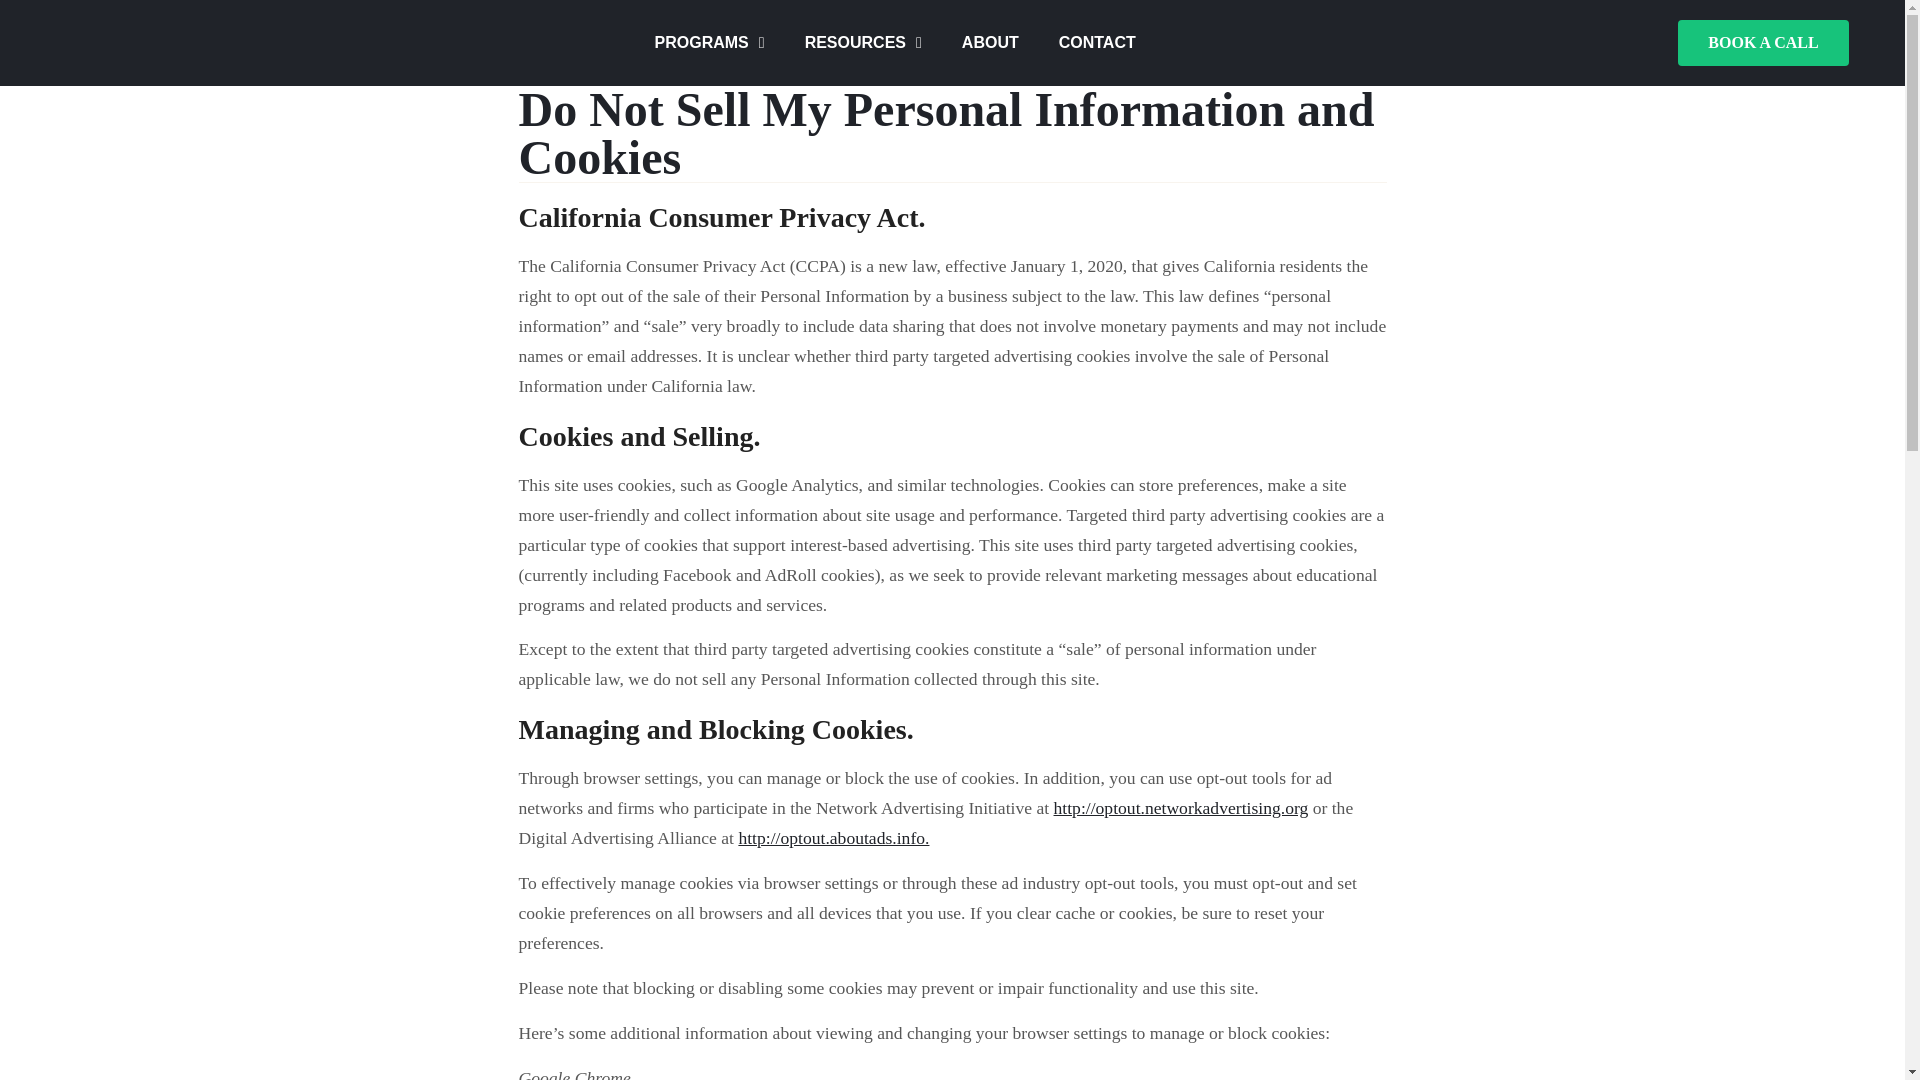 The height and width of the screenshot is (1080, 1920). Describe the element at coordinates (1096, 42) in the screenshot. I see `CONTACT` at that location.